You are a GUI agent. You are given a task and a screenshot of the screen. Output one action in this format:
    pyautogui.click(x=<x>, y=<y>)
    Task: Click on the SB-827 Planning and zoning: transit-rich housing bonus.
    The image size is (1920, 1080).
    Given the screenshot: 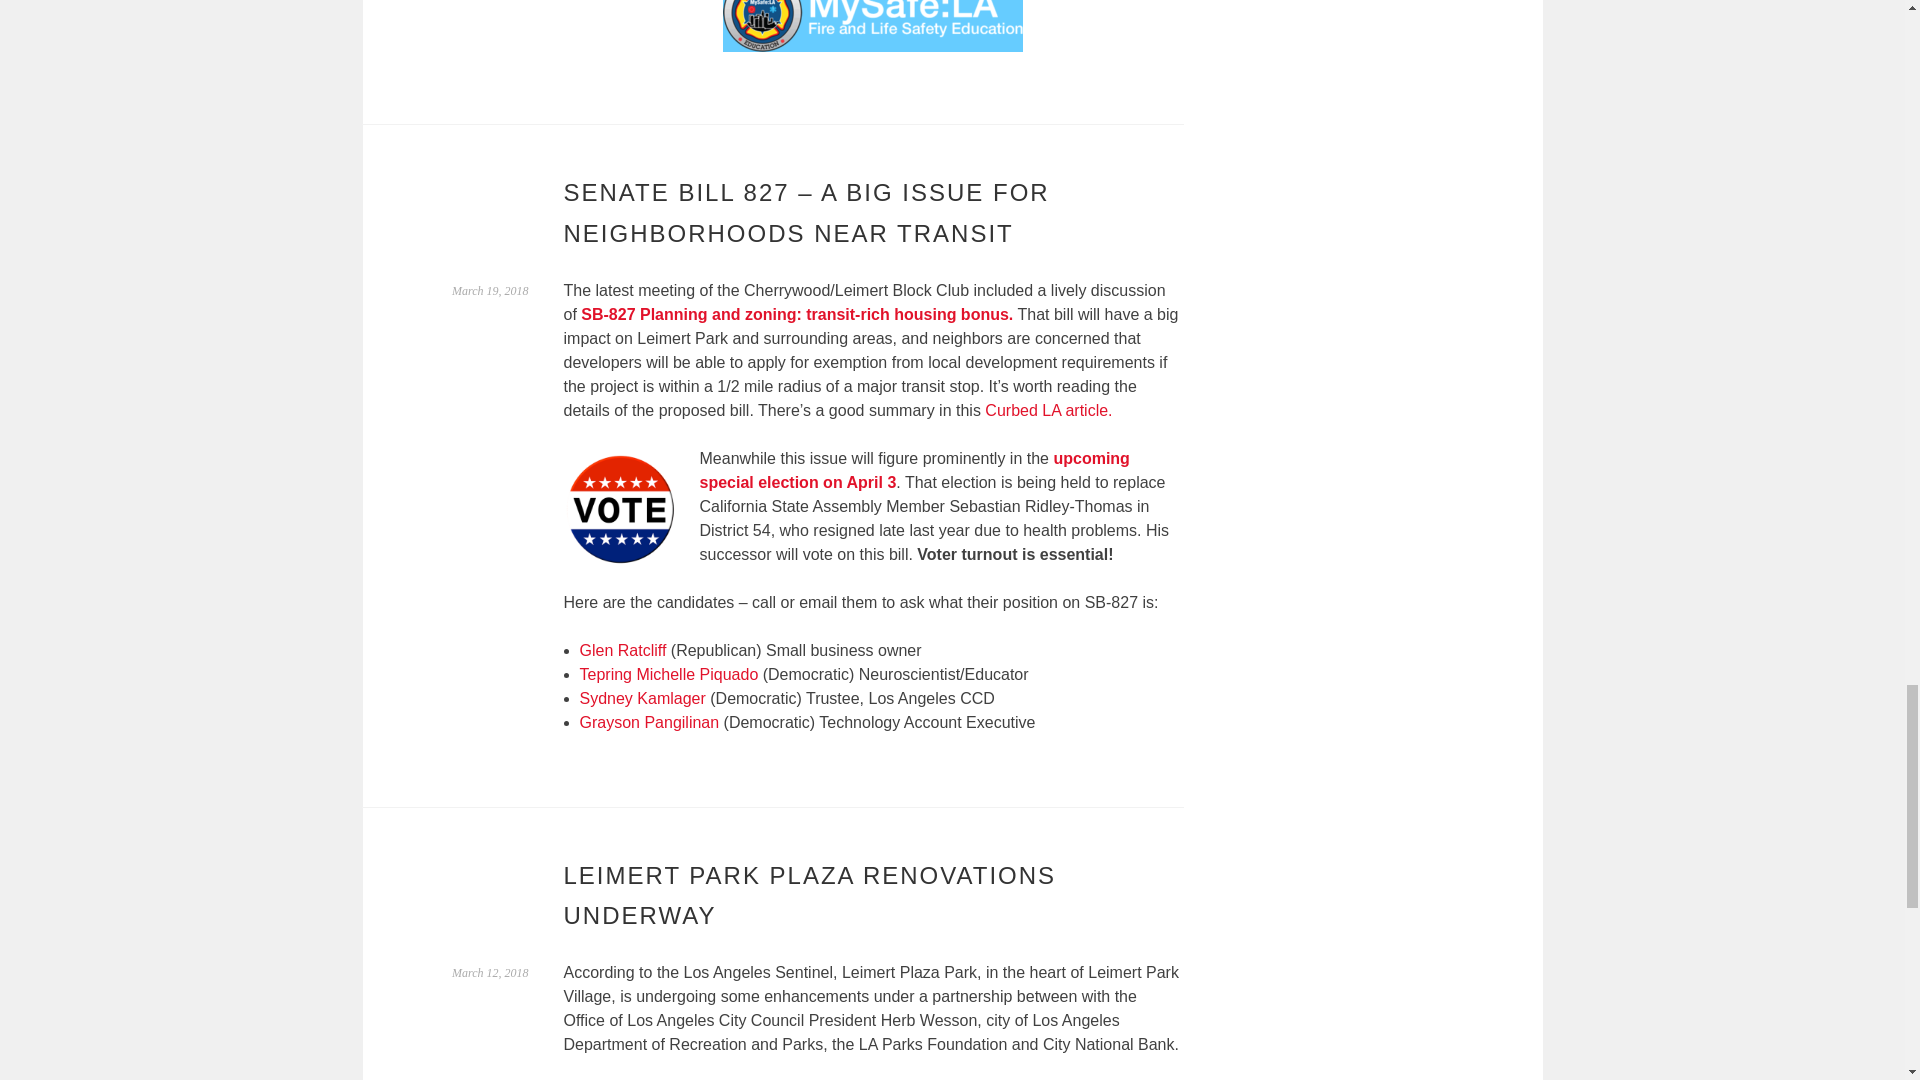 What is the action you would take?
    pyautogui.click(x=797, y=314)
    